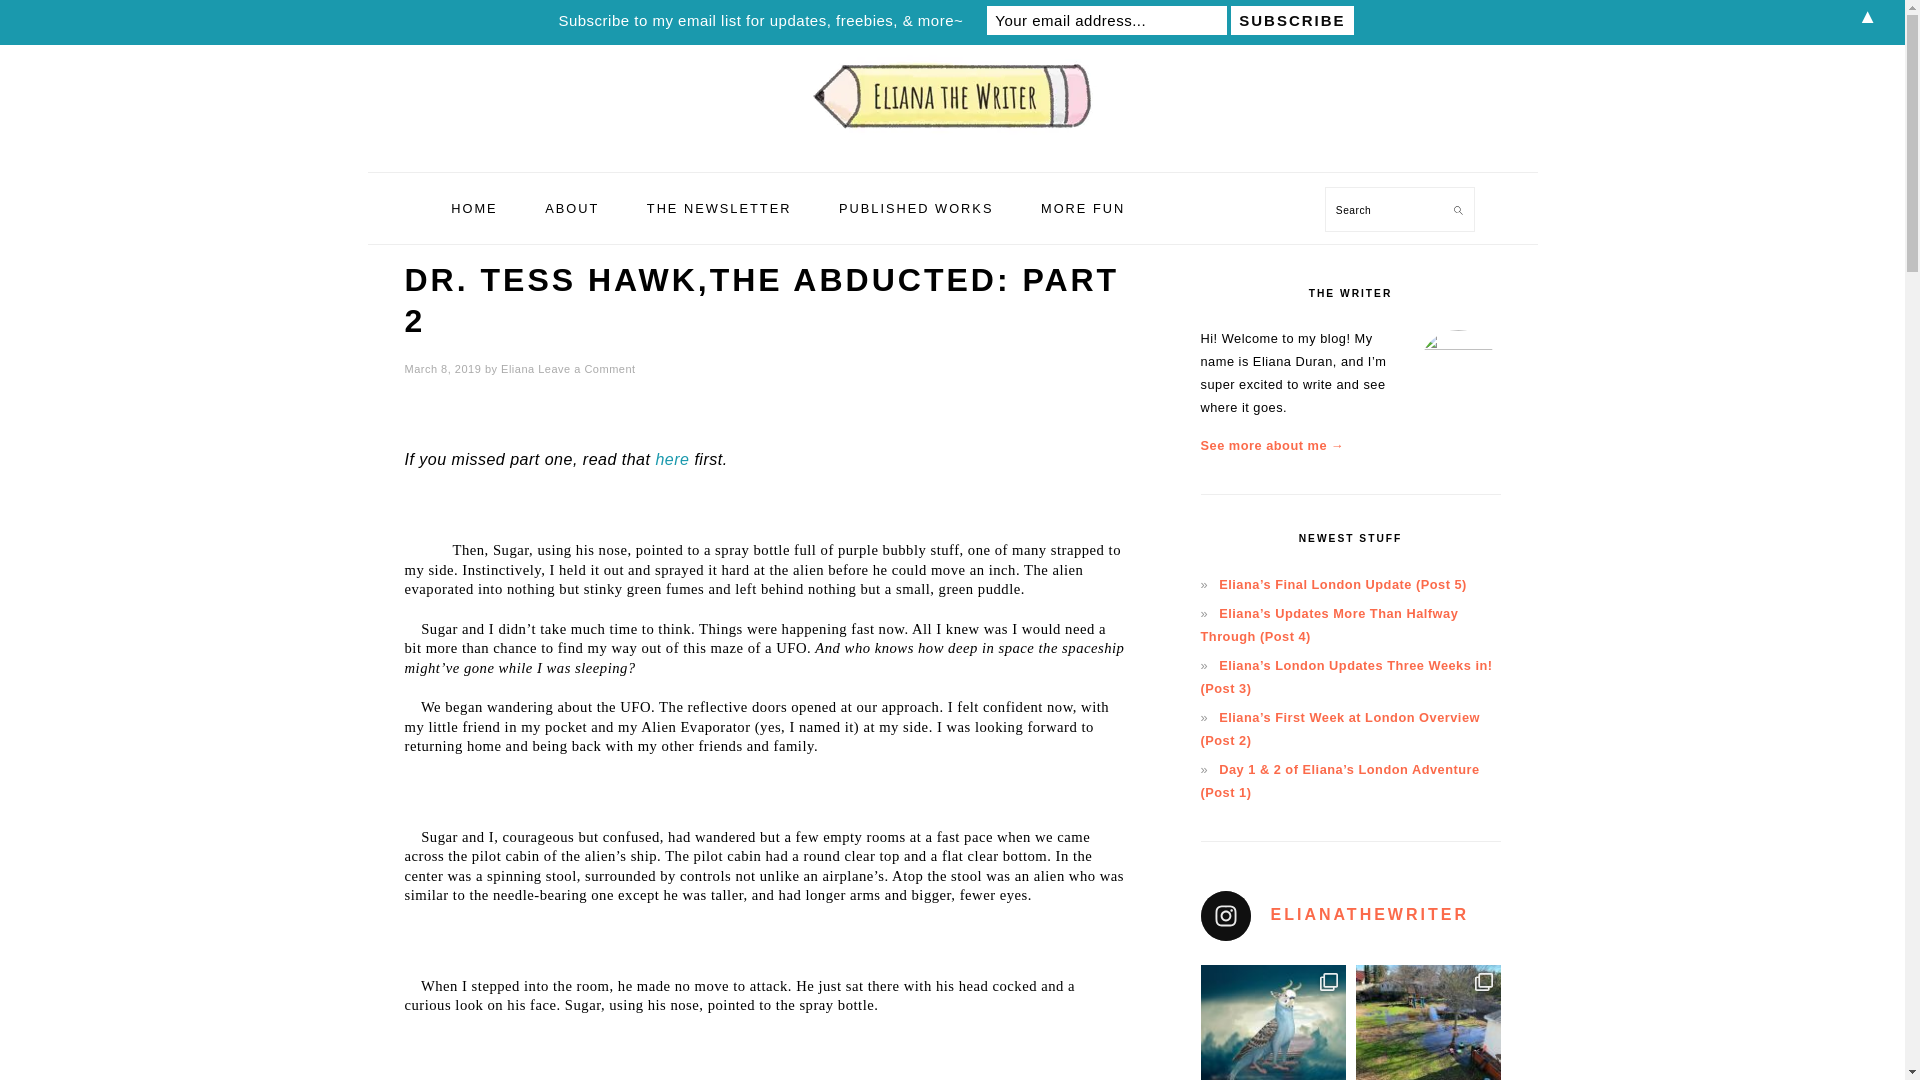 This screenshot has height=1080, width=1920. I want to click on HOME, so click(474, 208).